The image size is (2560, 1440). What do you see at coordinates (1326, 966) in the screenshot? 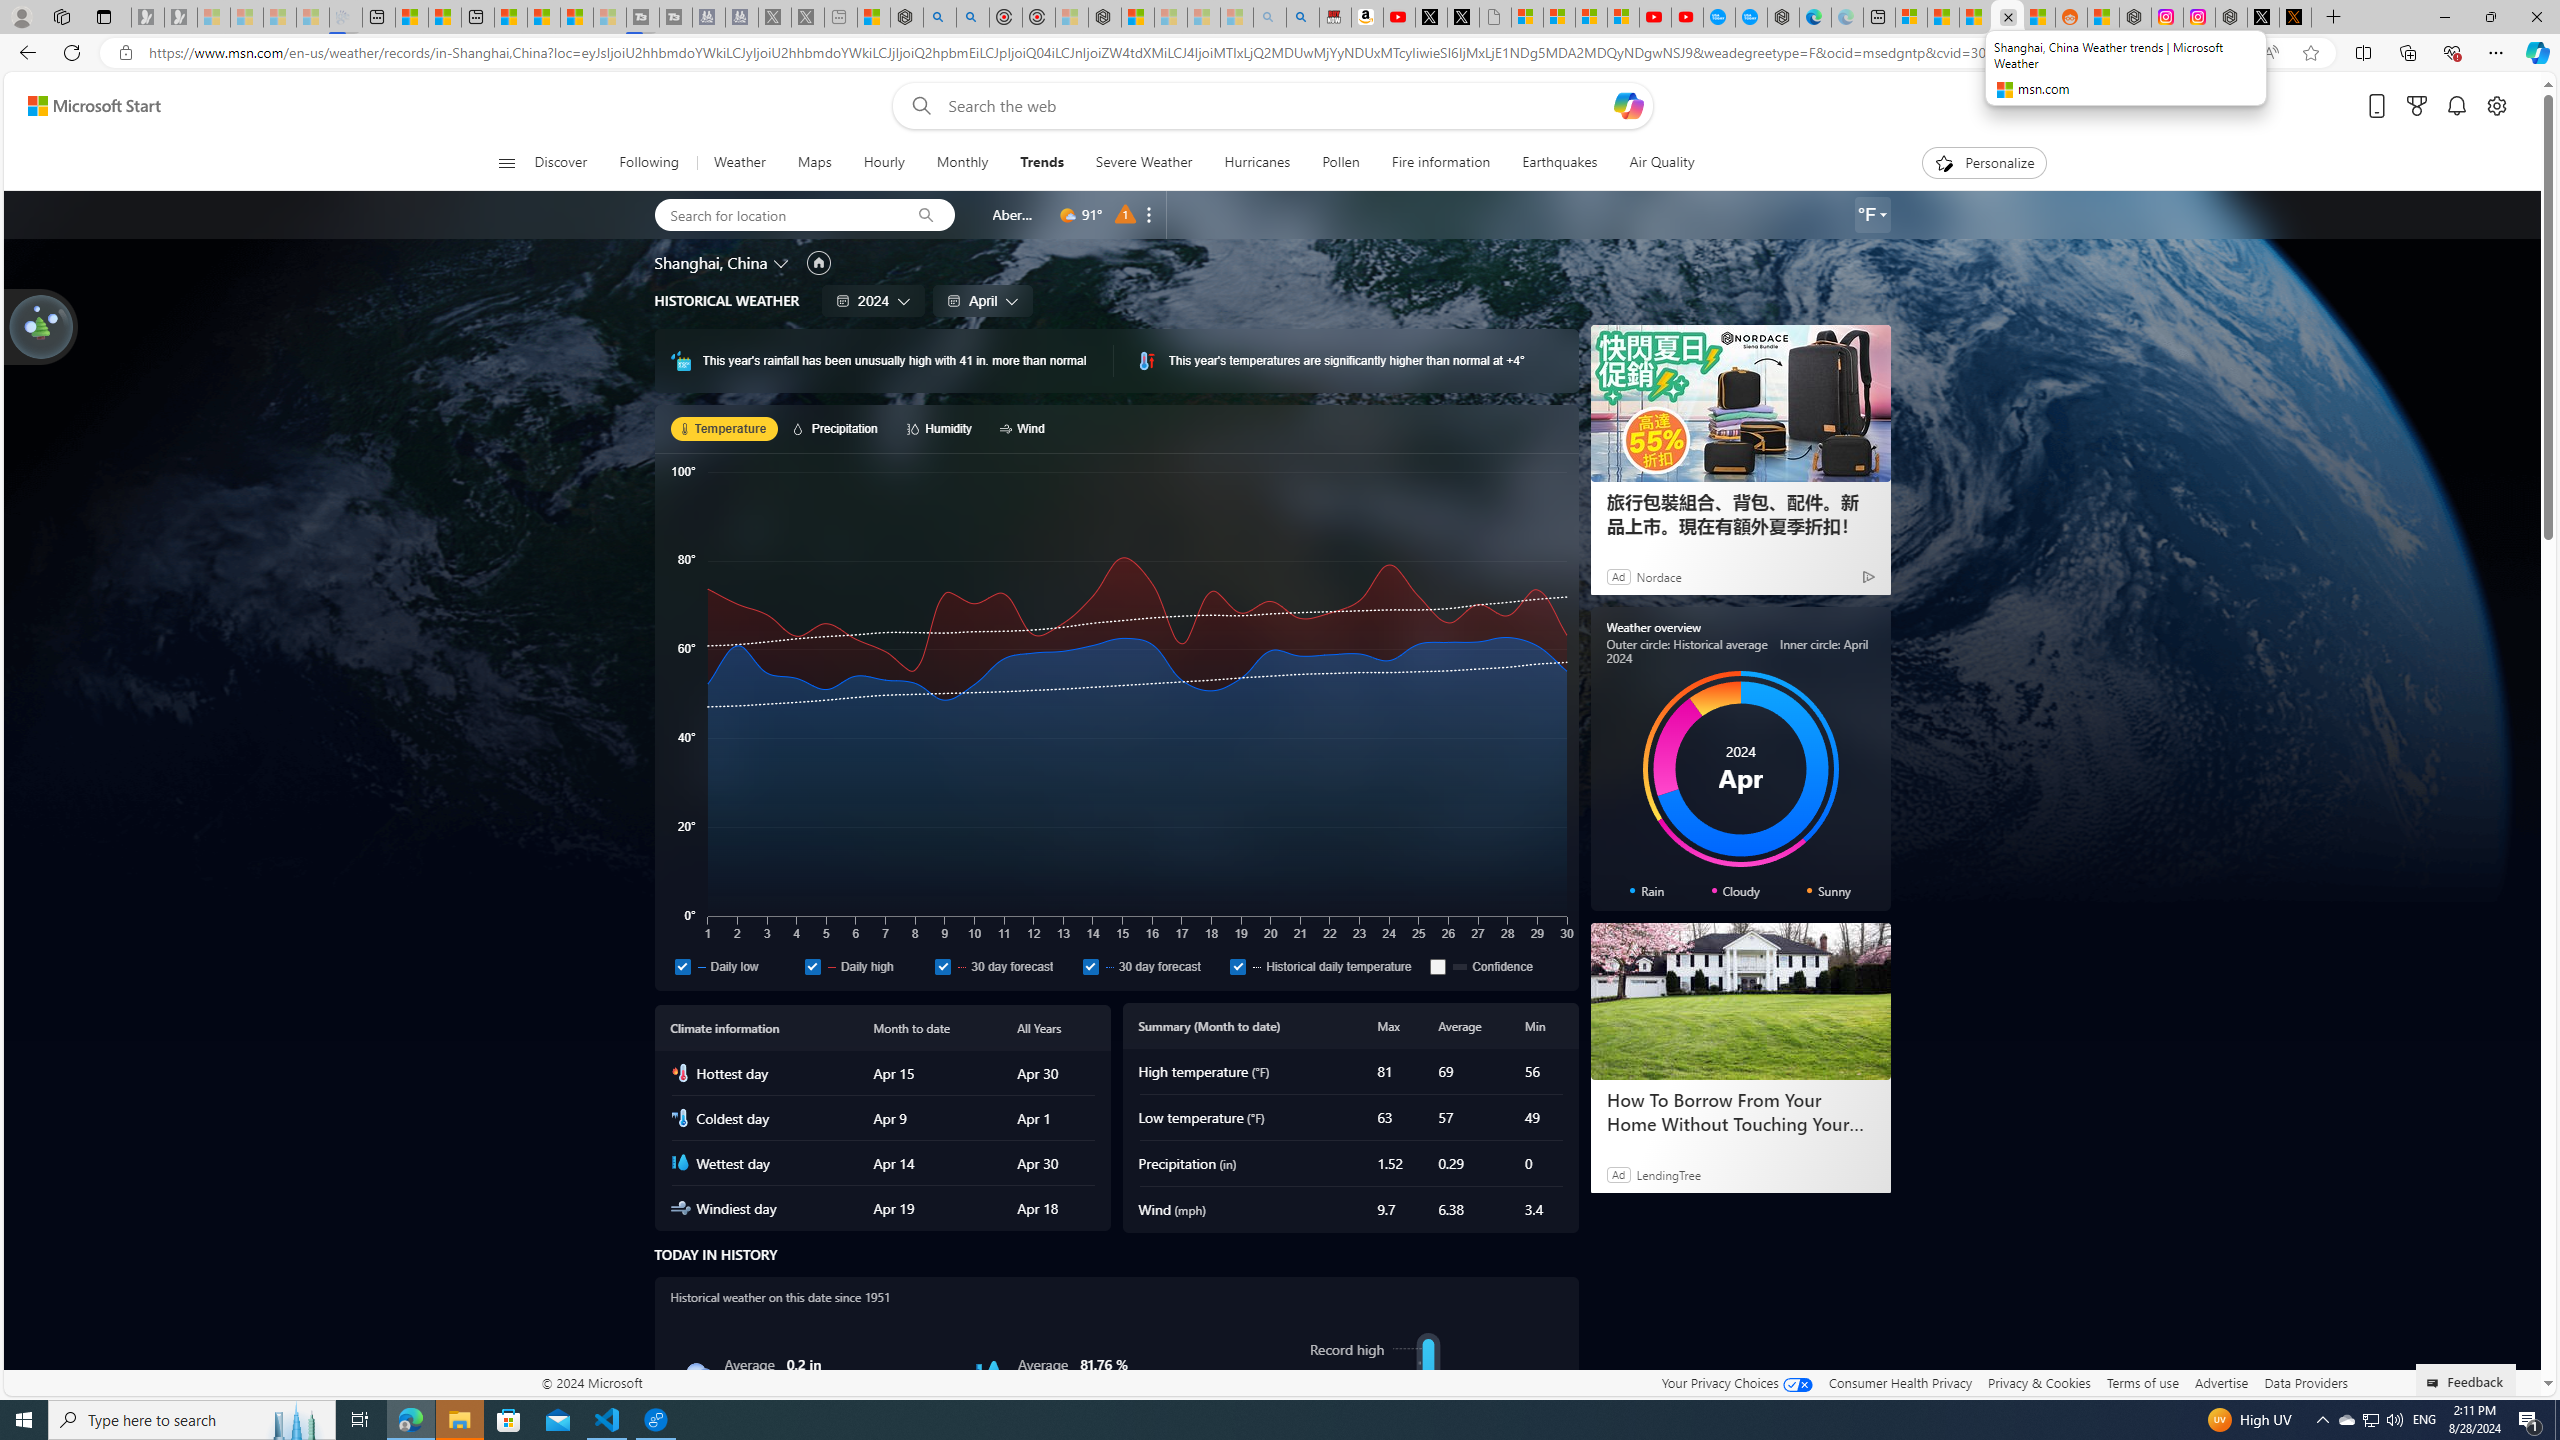
I see `Historical daily temperature` at bounding box center [1326, 966].